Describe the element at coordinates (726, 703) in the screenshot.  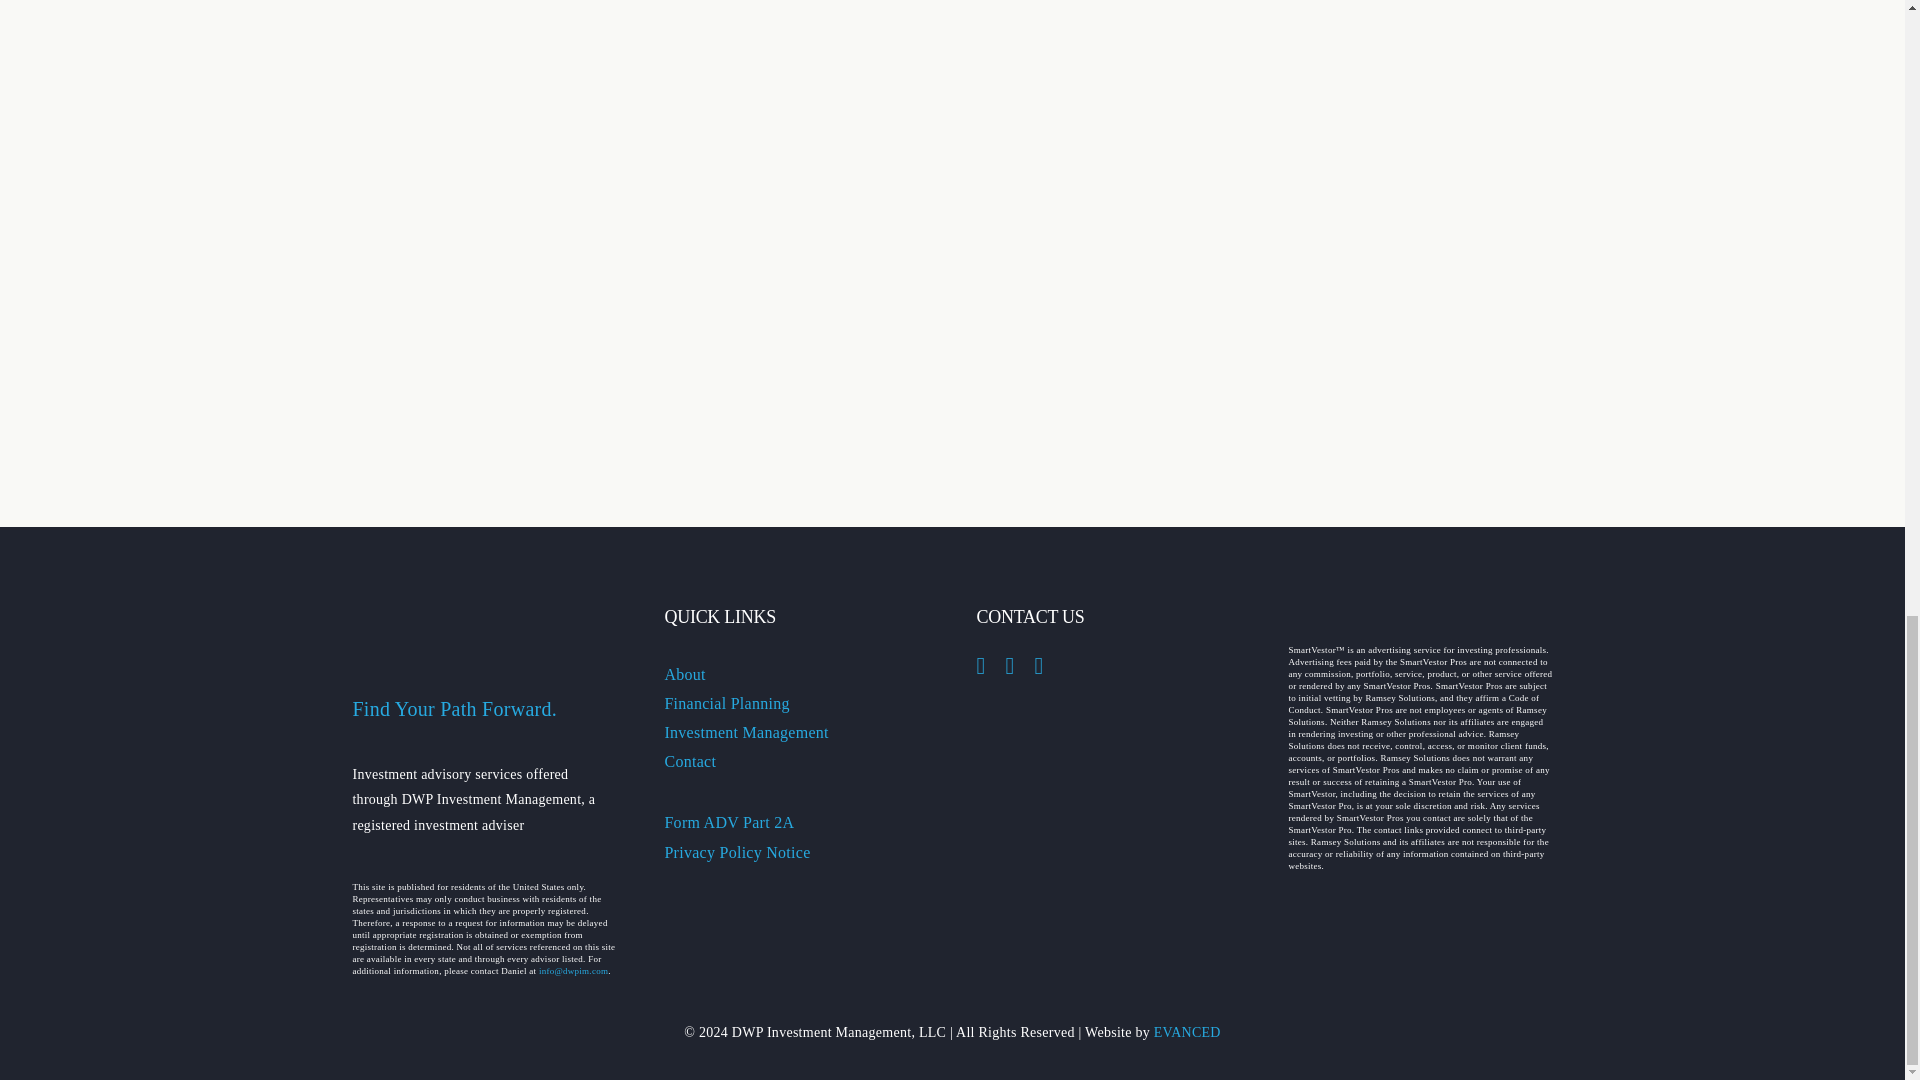
I see `Financial Planning` at that location.